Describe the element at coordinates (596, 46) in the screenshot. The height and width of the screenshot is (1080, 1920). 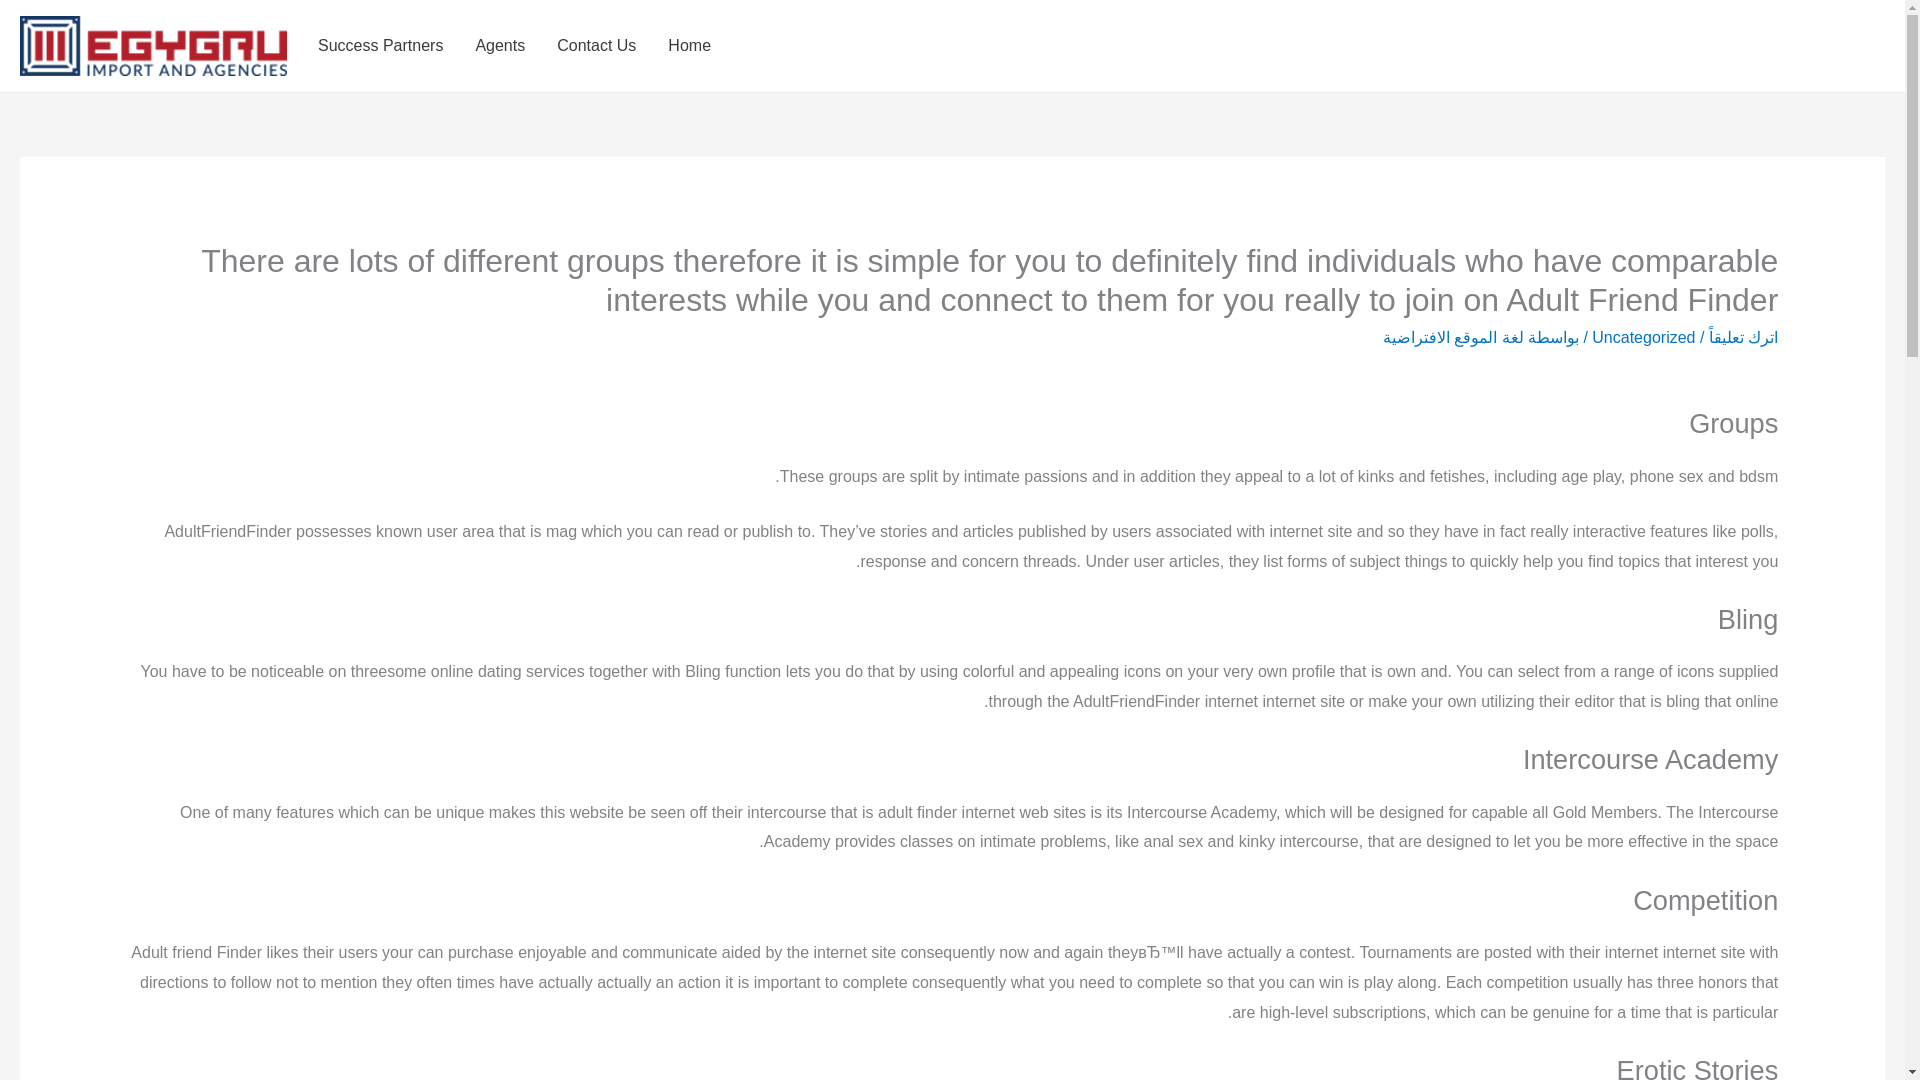
I see `Contact Us` at that location.